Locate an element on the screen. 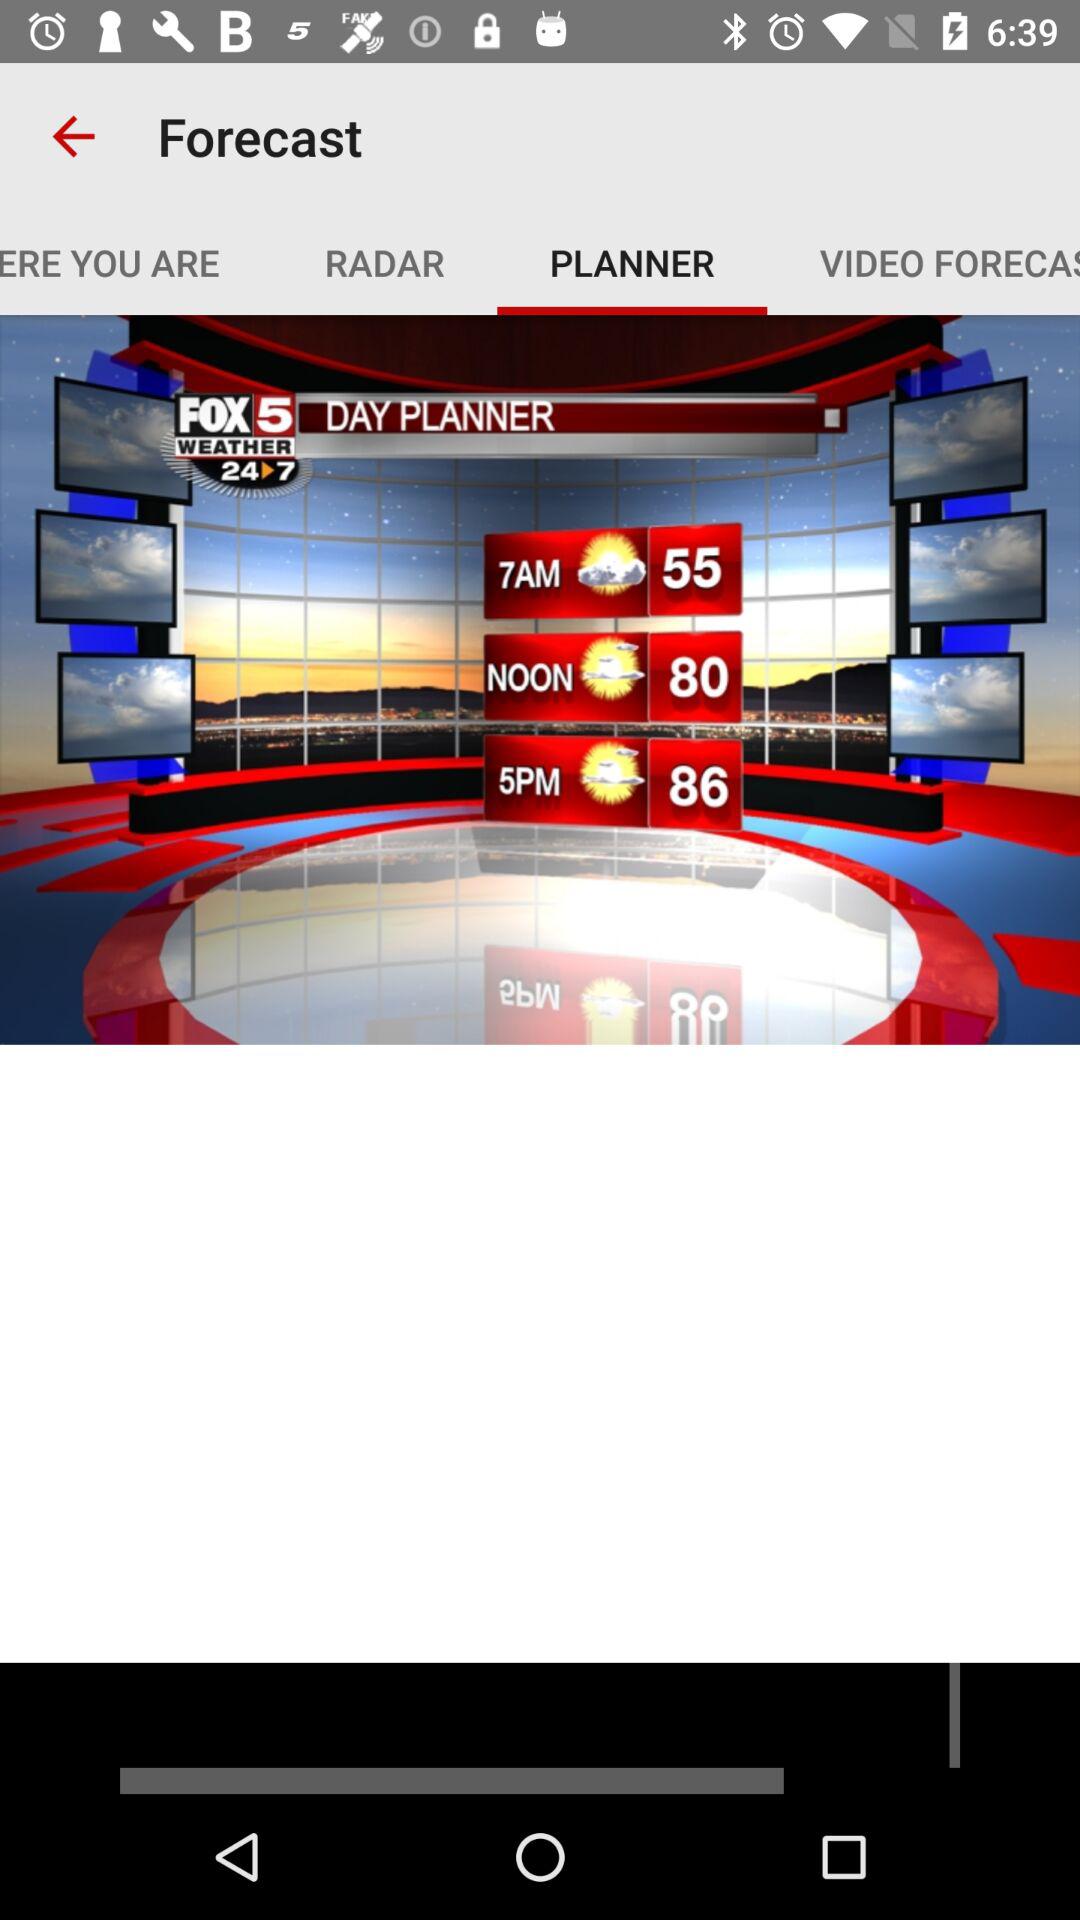  advertisement is located at coordinates (540, 1728).